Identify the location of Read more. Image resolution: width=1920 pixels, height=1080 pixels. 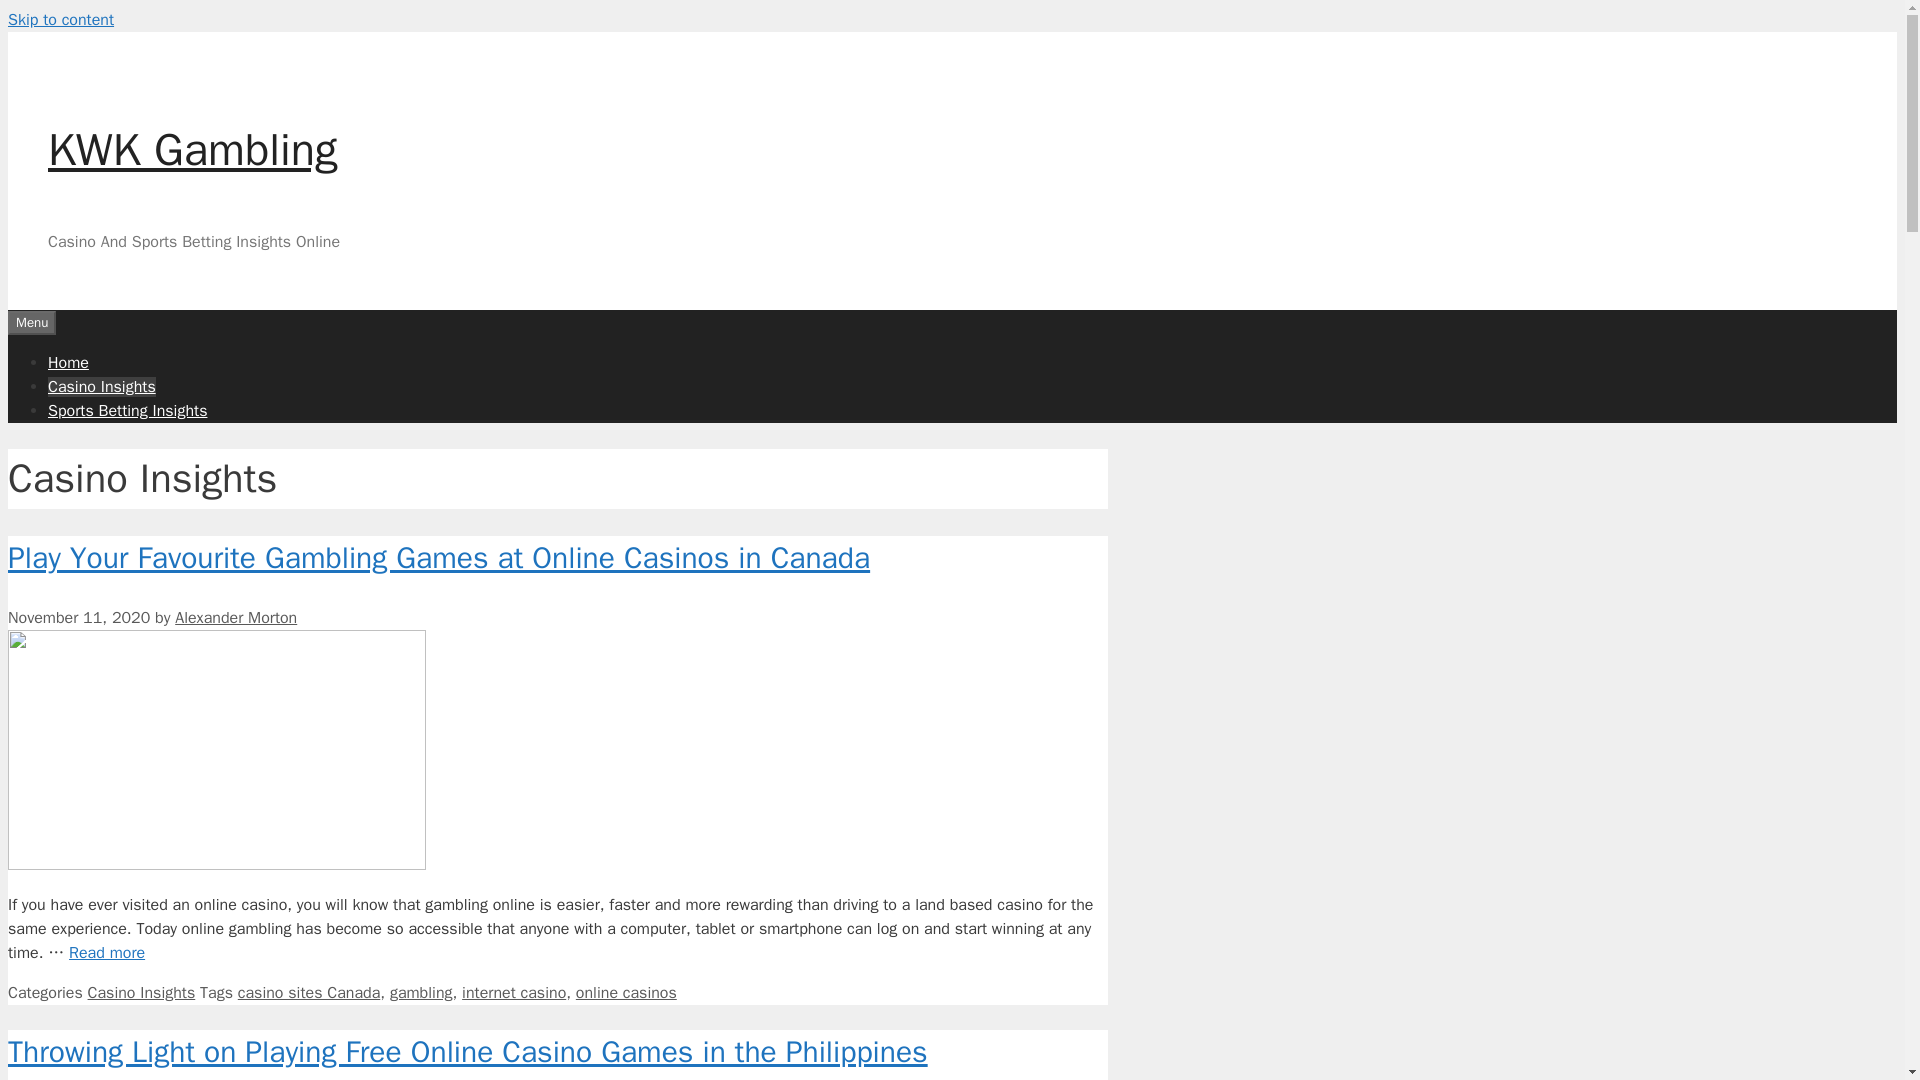
(107, 952).